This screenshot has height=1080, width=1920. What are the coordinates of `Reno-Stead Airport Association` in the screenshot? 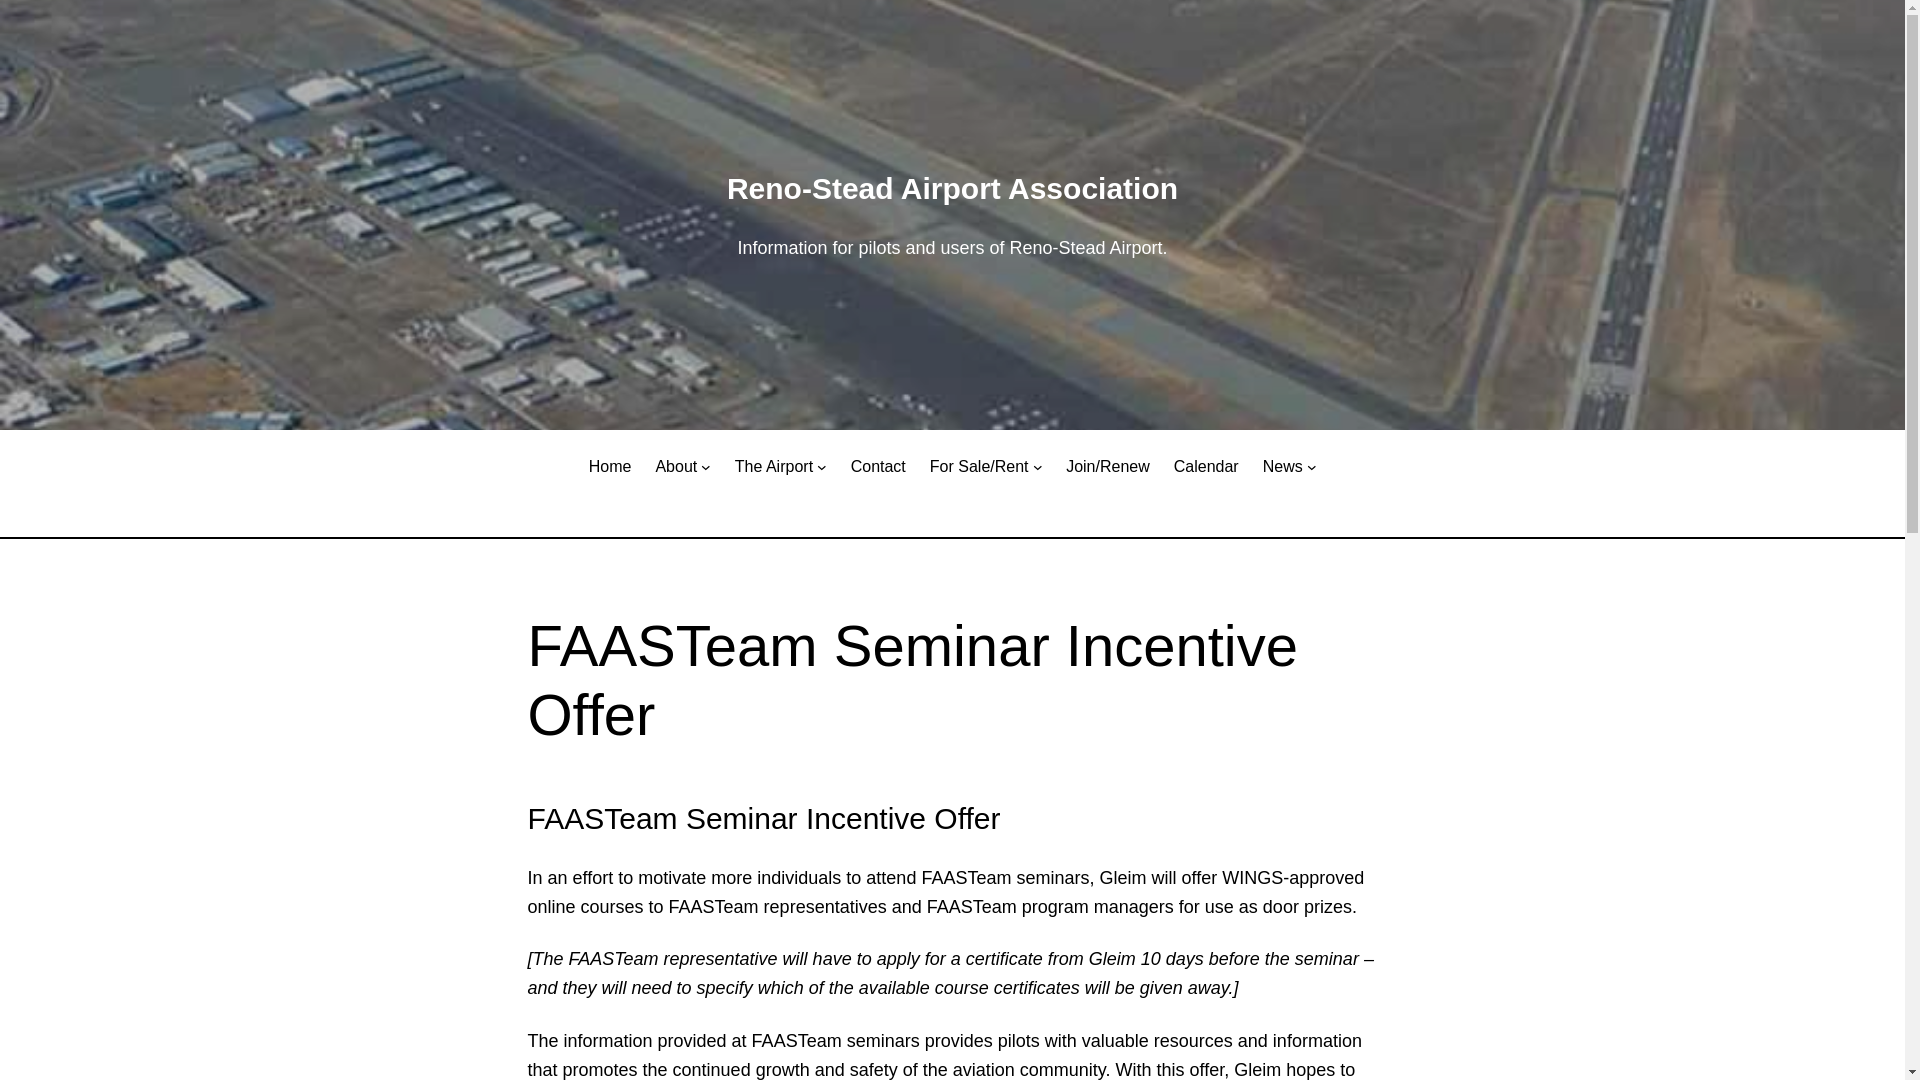 It's located at (952, 188).